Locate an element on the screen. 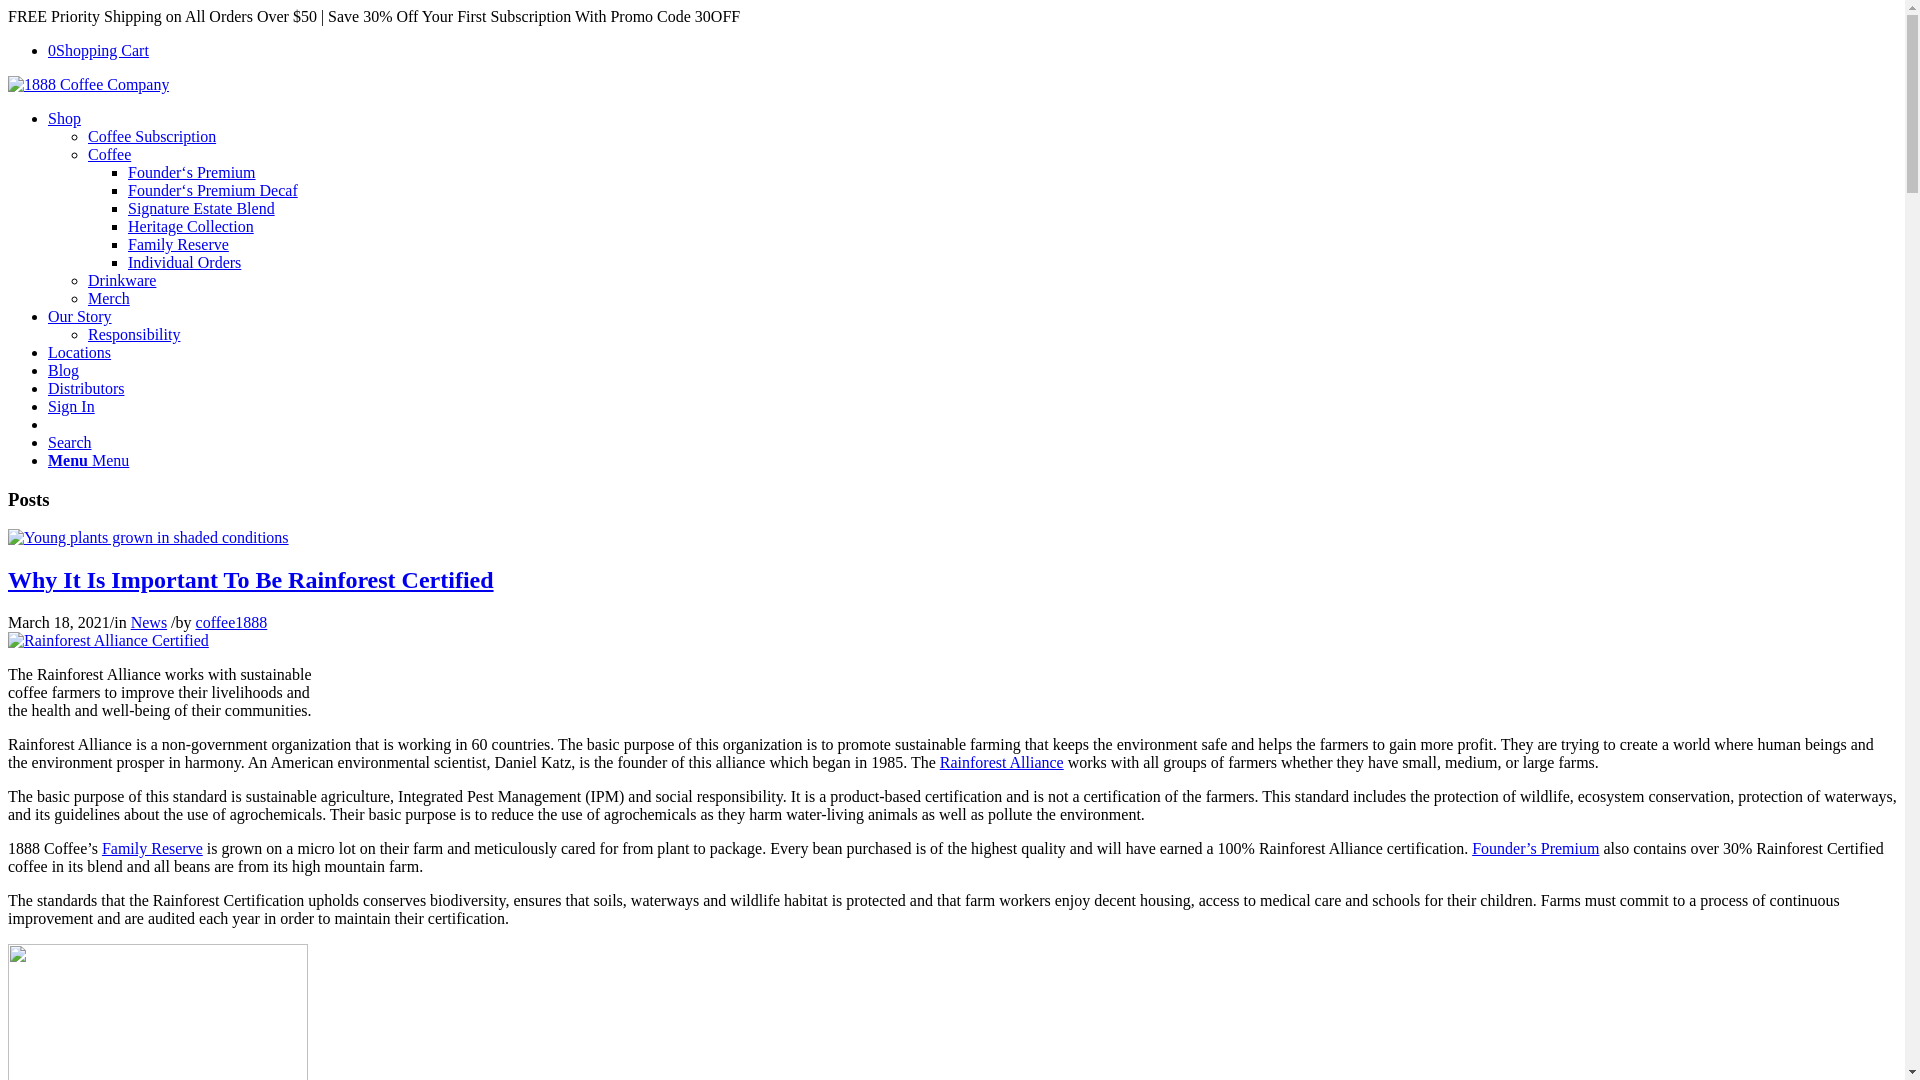  Blog is located at coordinates (64, 370).